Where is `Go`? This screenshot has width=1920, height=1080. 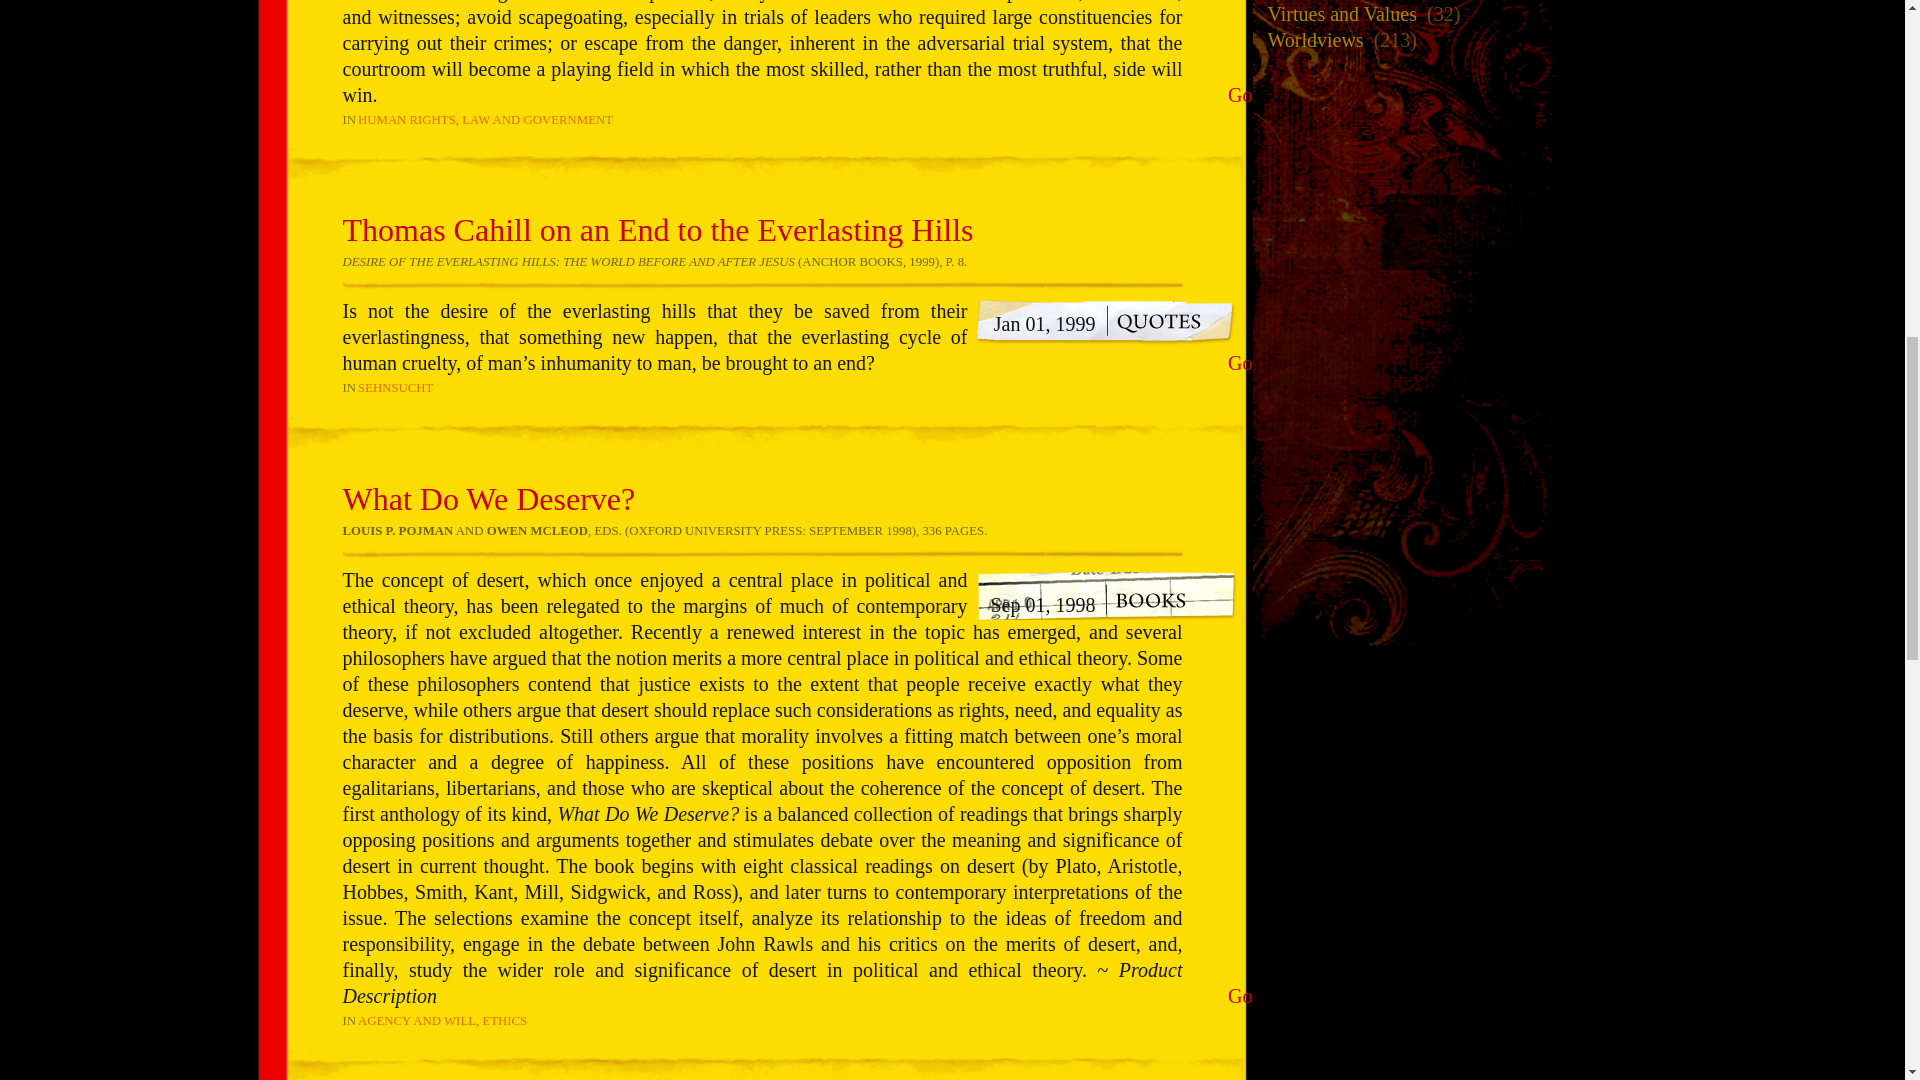
Go is located at coordinates (1240, 95).